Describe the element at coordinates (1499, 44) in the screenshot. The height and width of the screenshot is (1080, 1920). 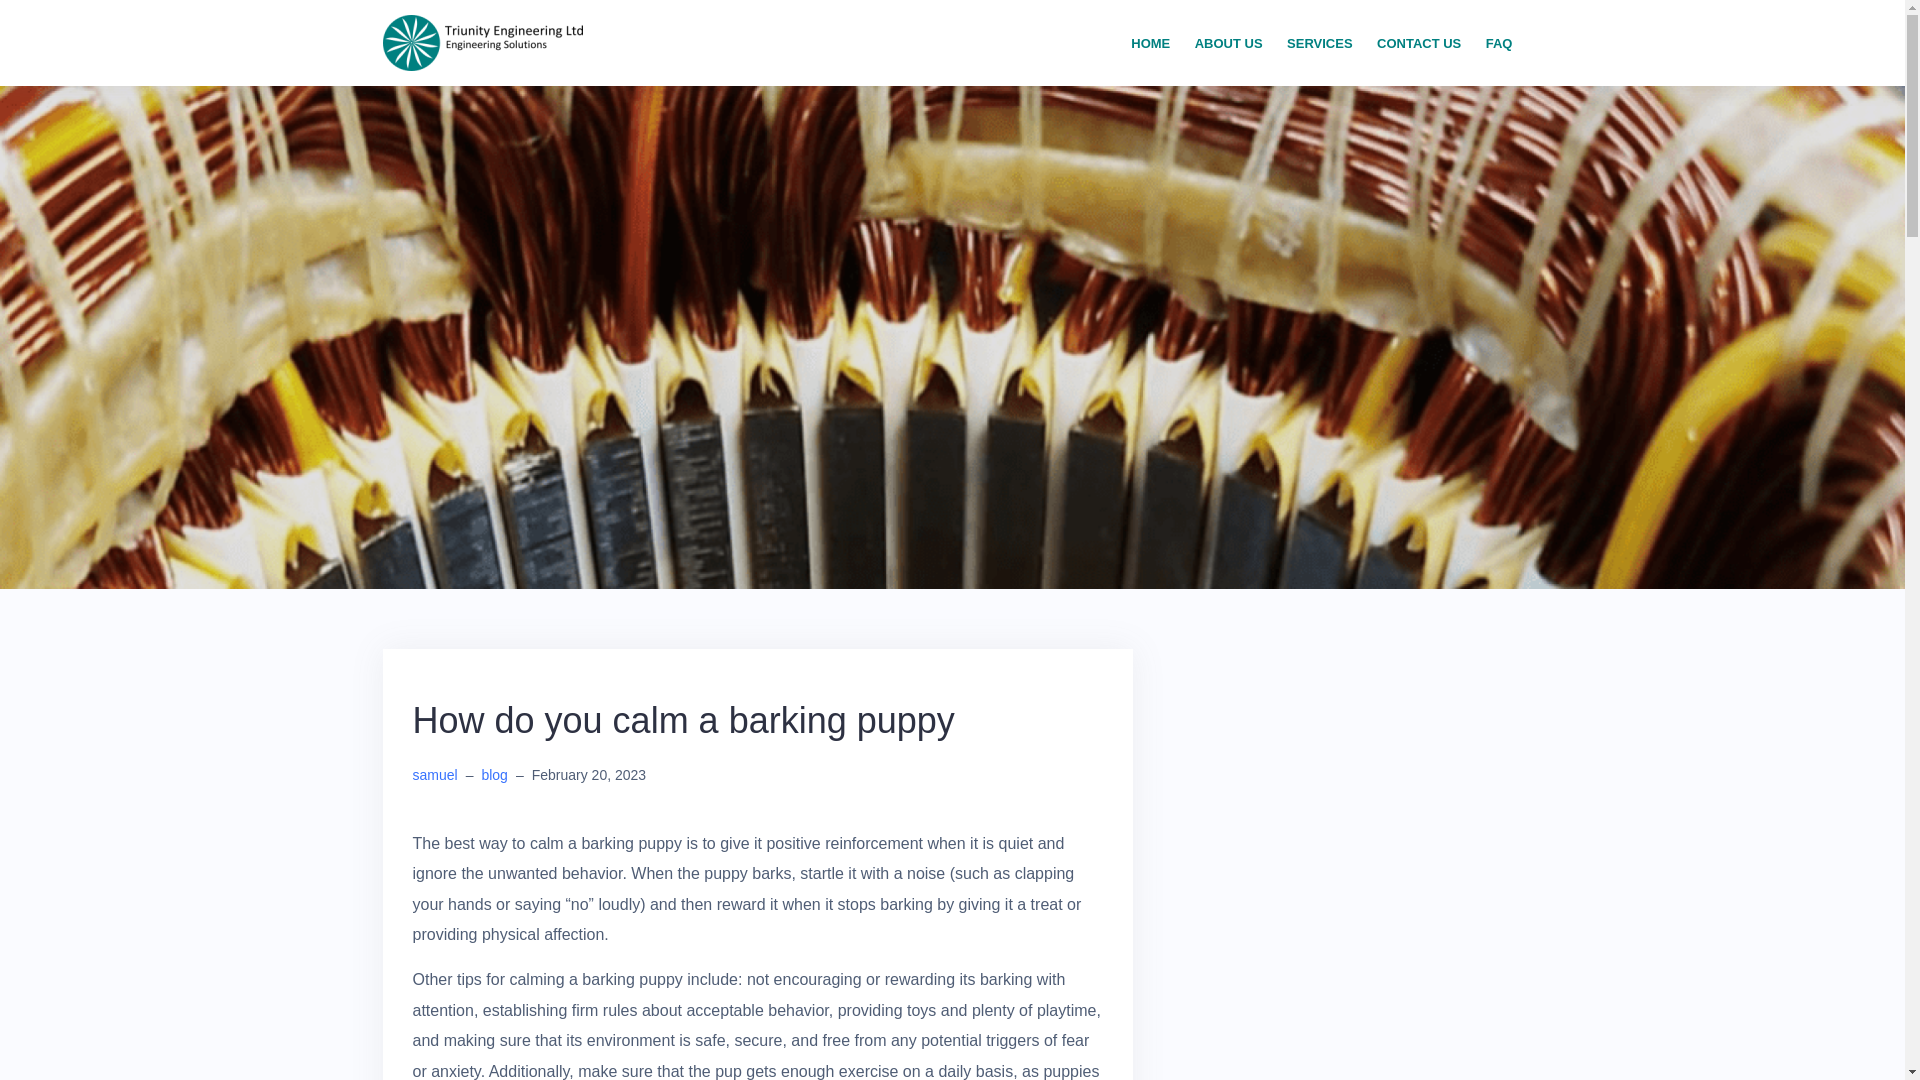
I see `FAQ` at that location.